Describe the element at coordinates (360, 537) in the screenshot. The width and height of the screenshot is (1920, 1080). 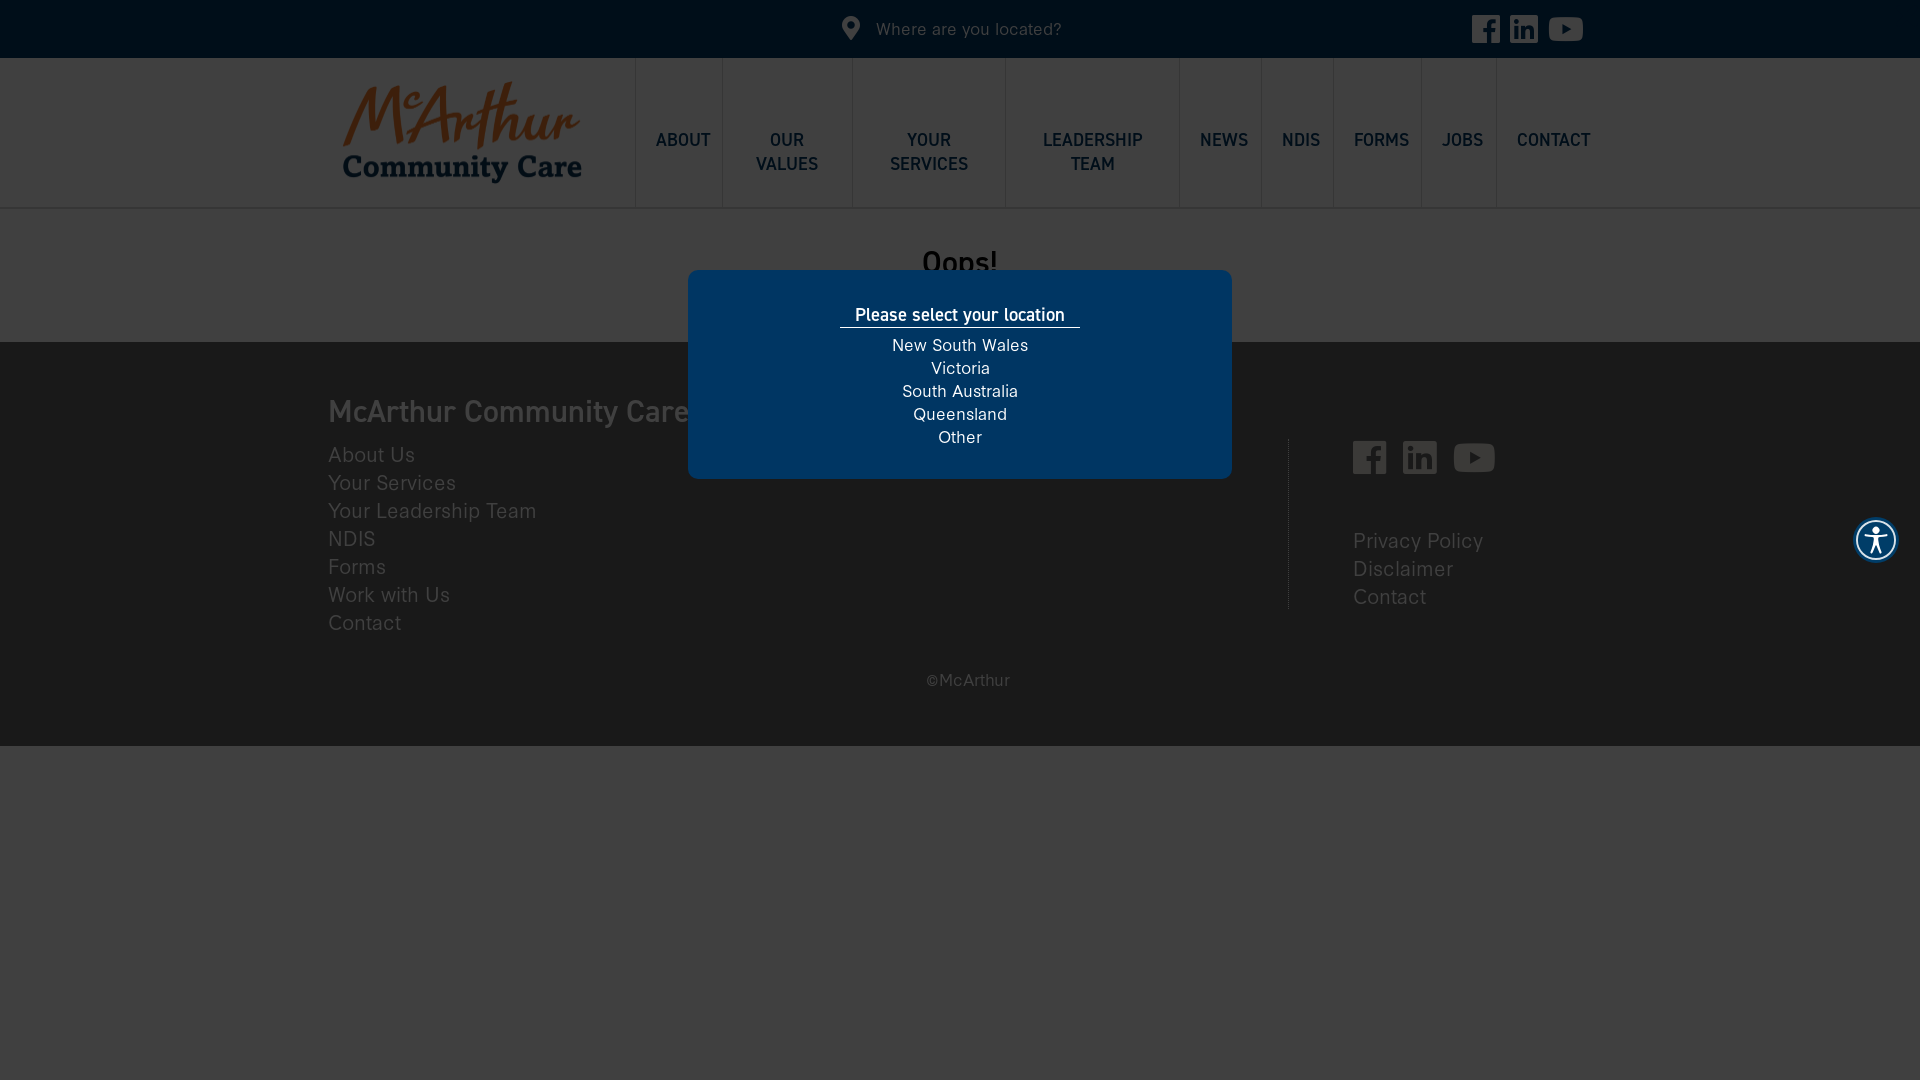
I see `NDIS` at that location.